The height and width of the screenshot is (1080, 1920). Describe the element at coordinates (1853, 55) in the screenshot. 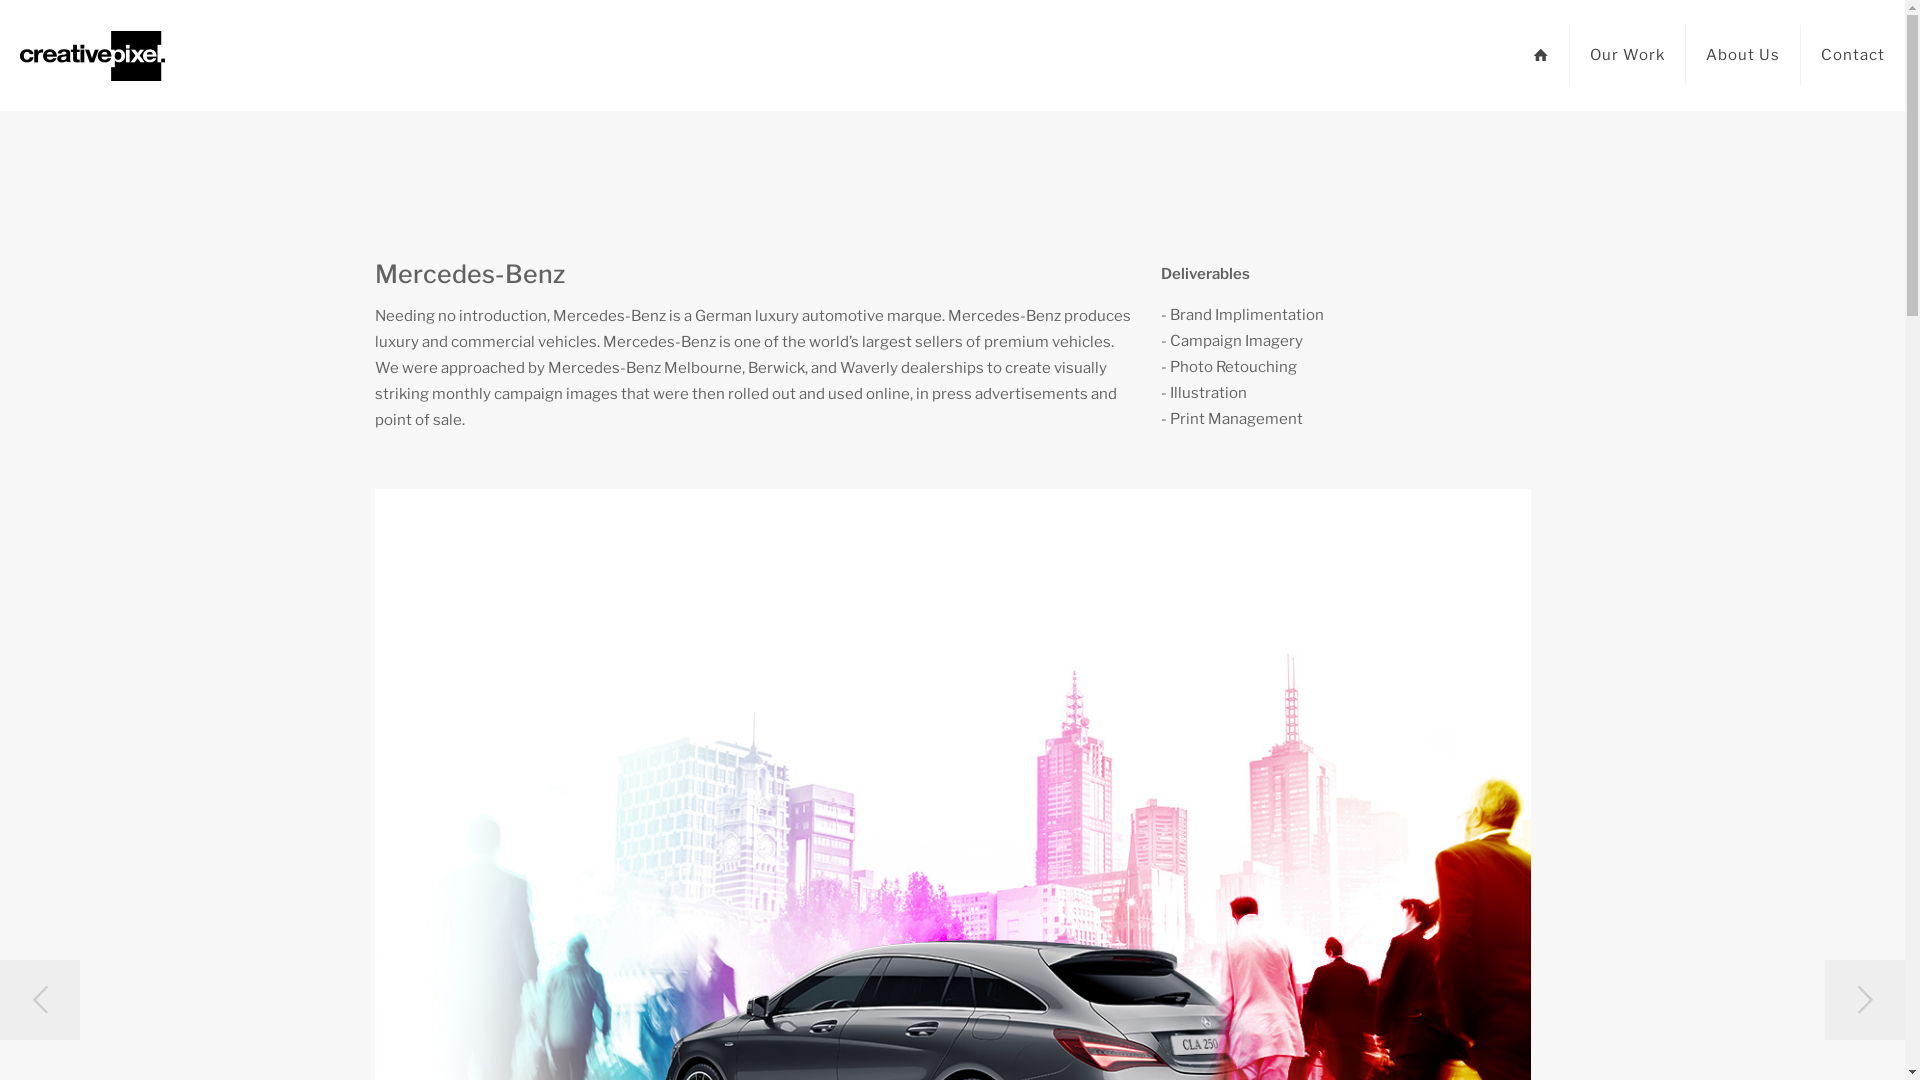

I see `Contact` at that location.